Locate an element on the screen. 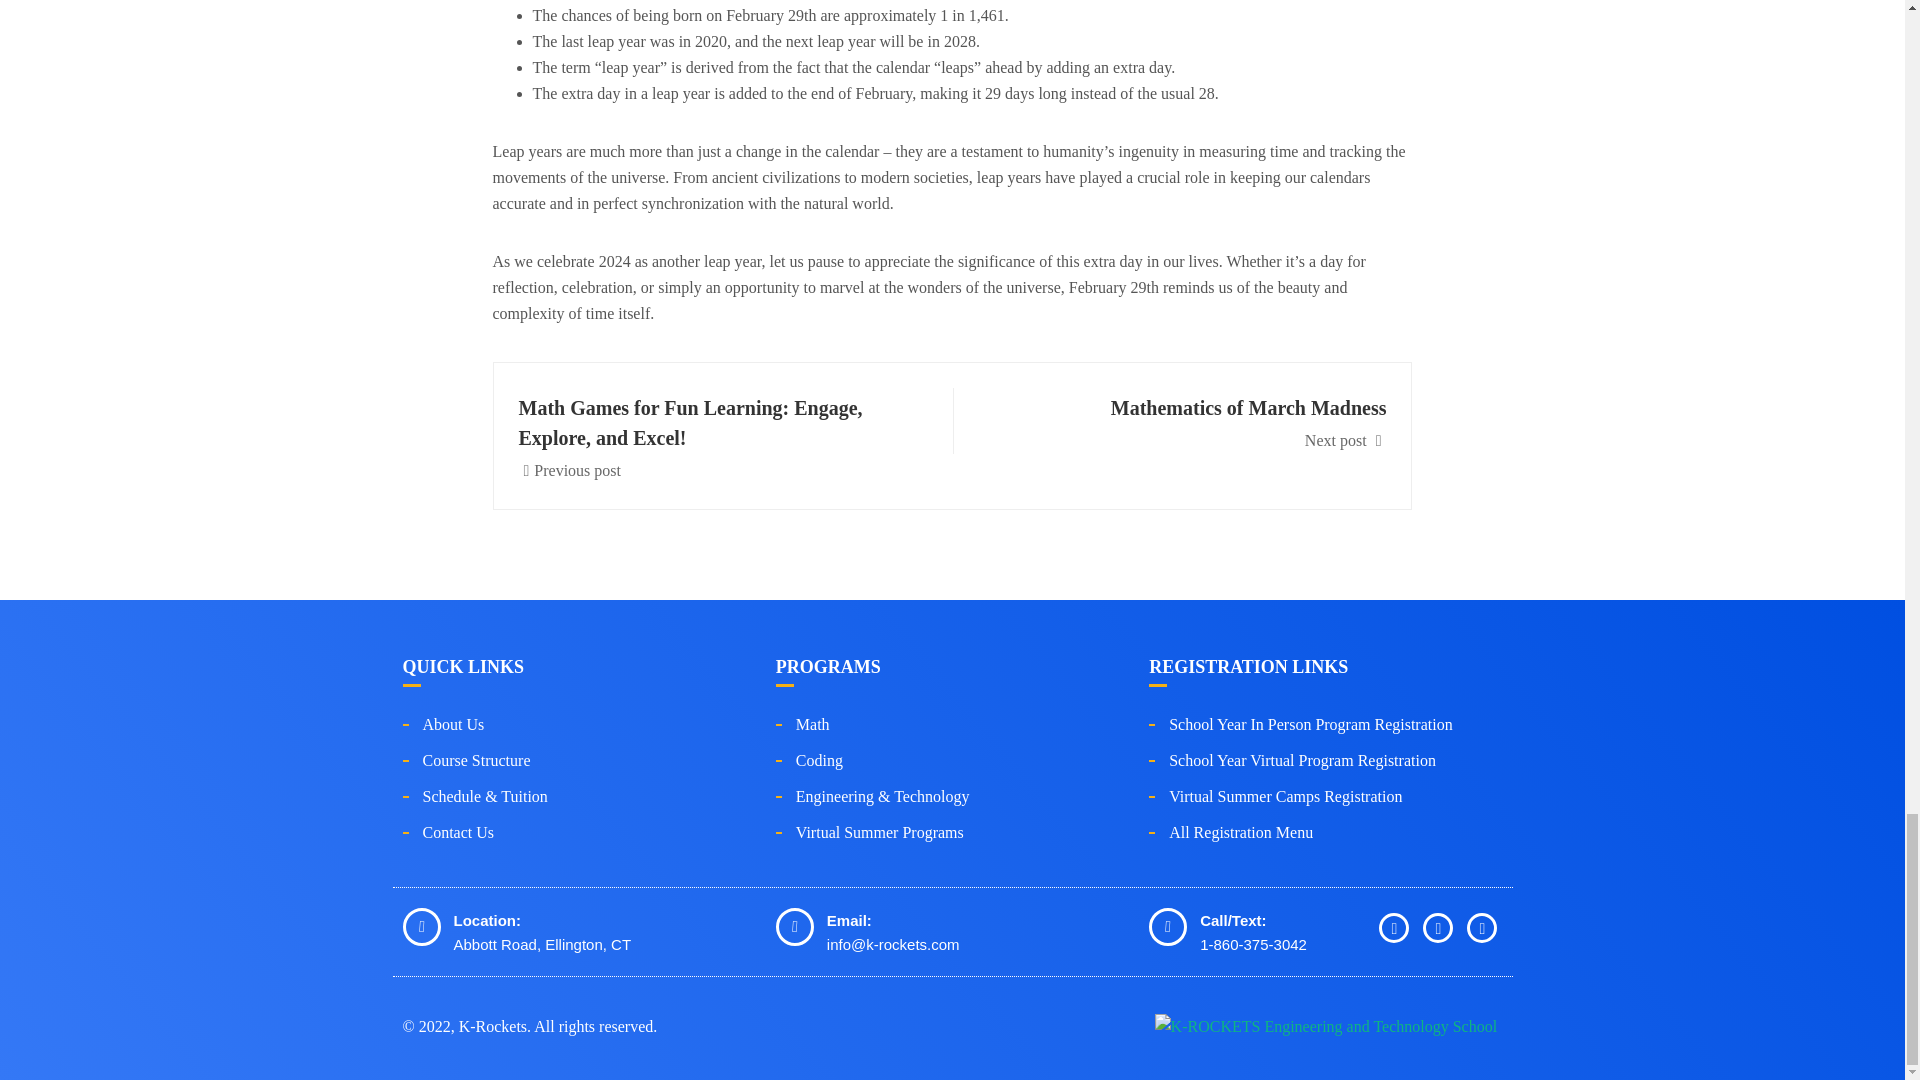  About Us is located at coordinates (458, 832).